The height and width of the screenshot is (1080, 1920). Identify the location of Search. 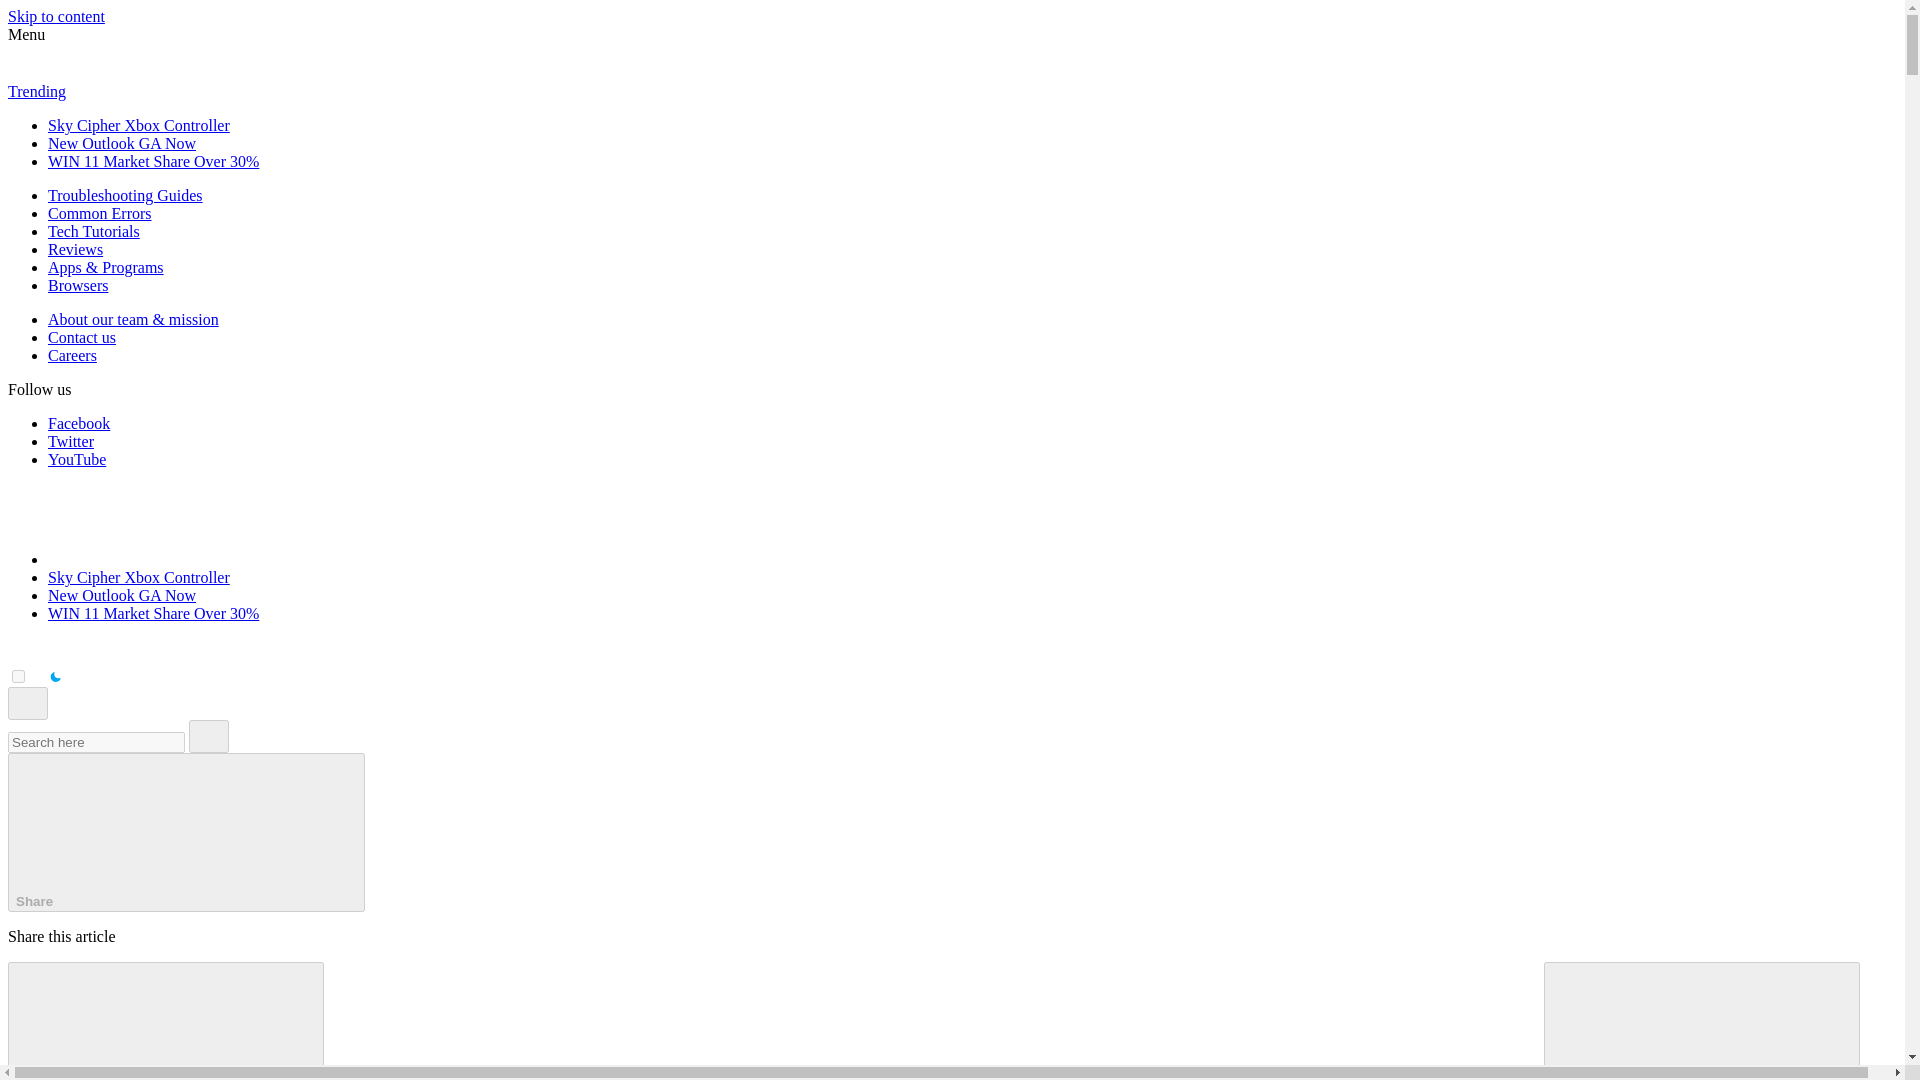
(208, 736).